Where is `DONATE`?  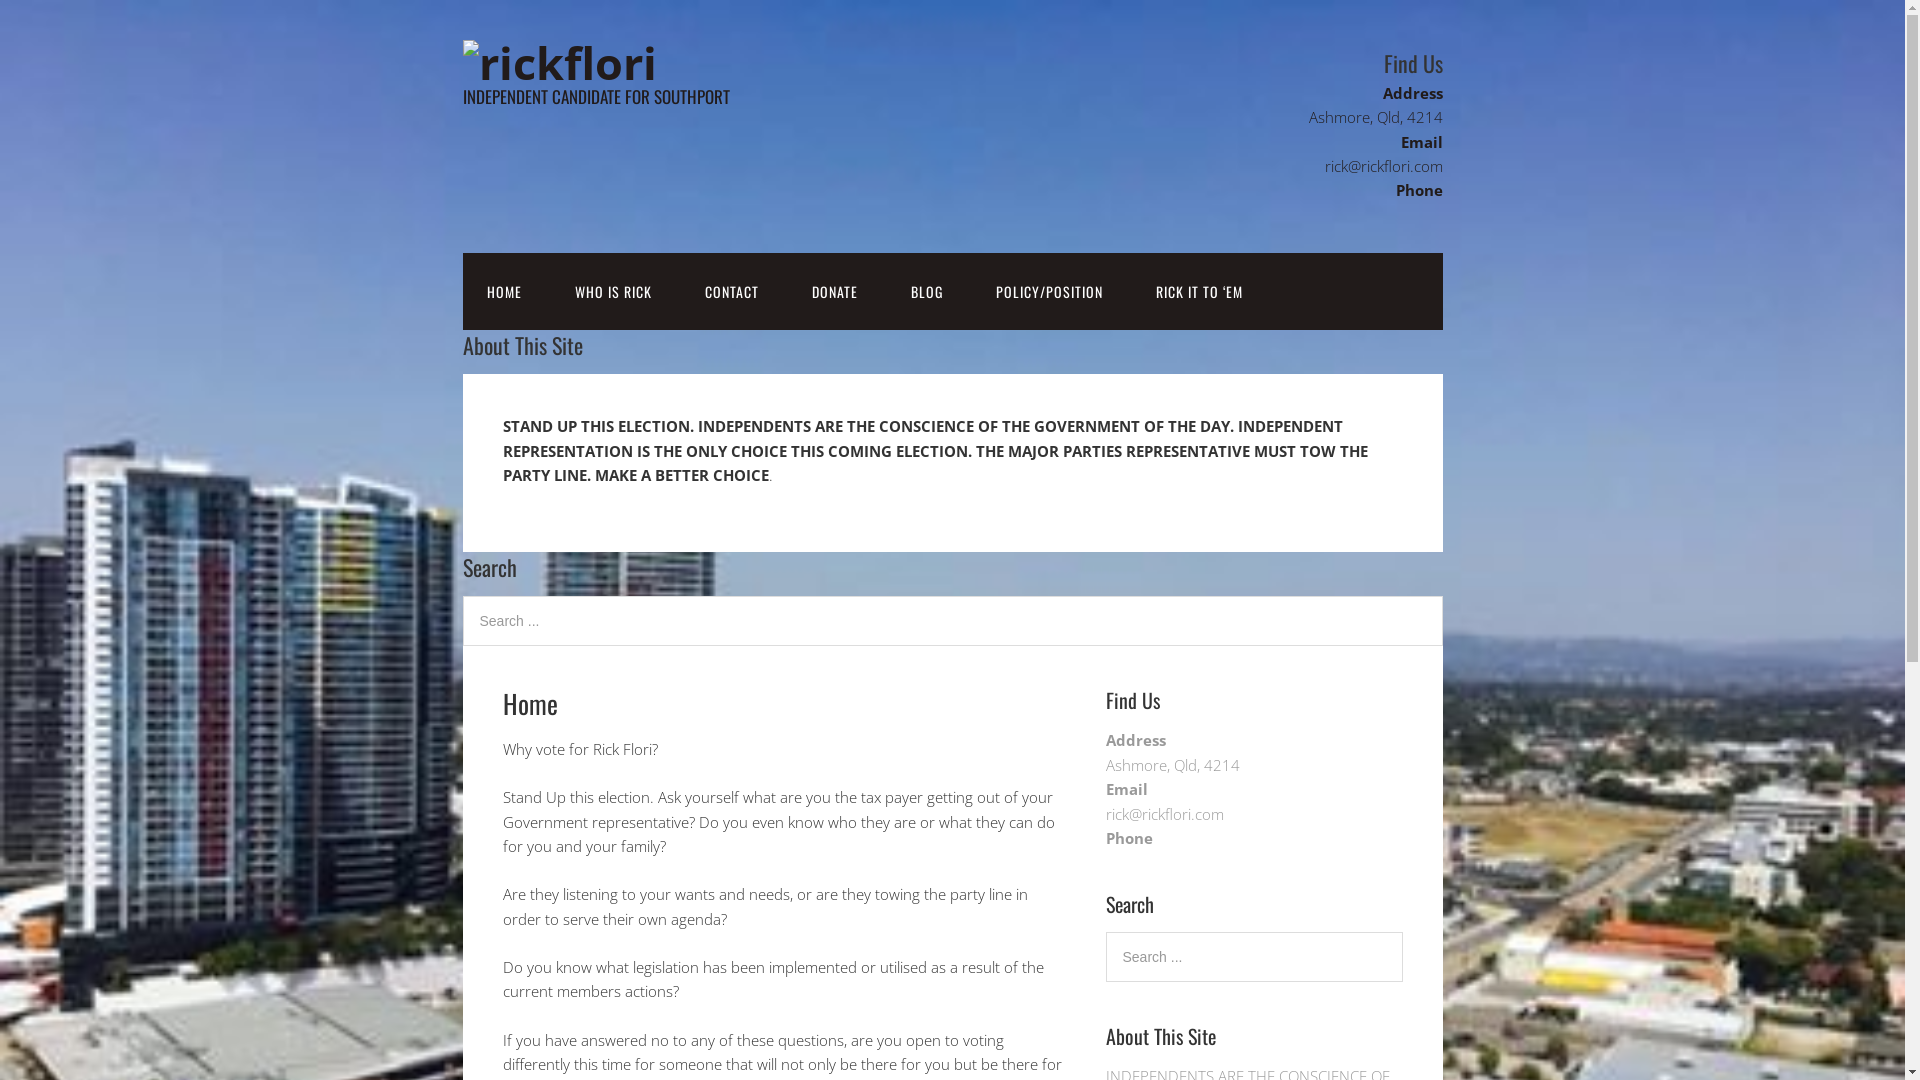
DONATE is located at coordinates (835, 292).